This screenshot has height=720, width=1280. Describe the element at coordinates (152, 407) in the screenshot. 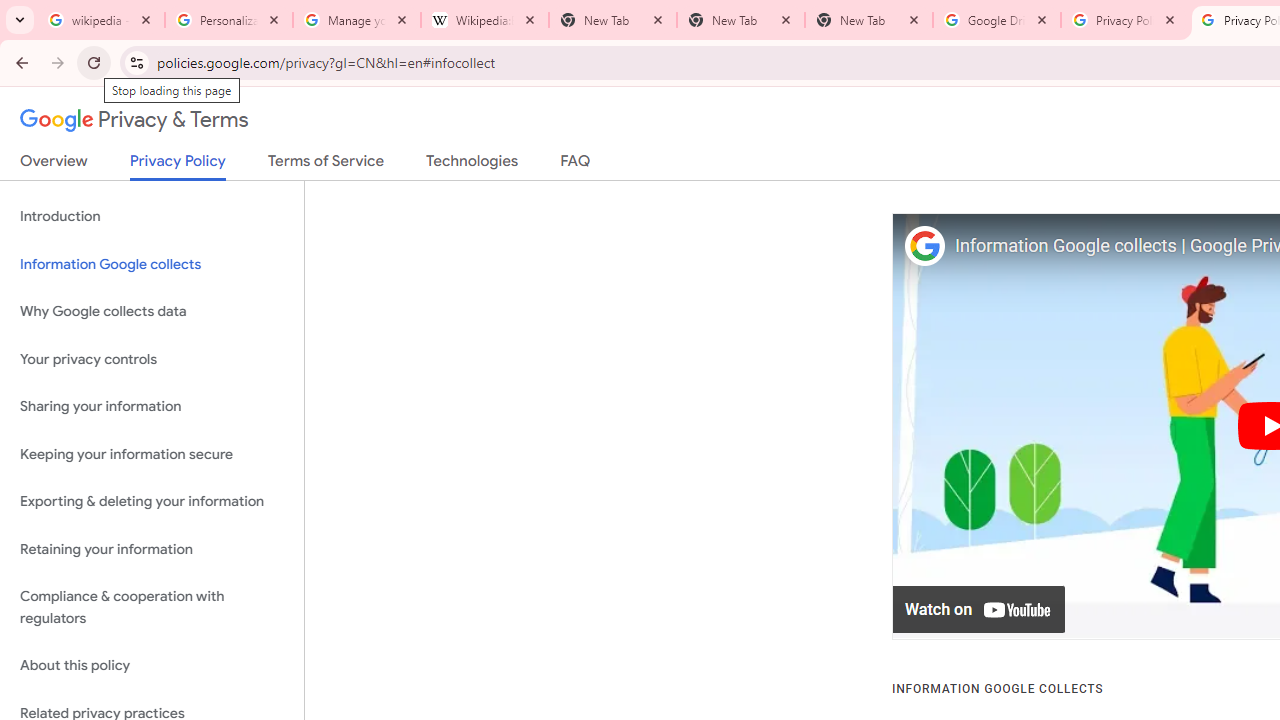

I see `Sharing your information` at that location.